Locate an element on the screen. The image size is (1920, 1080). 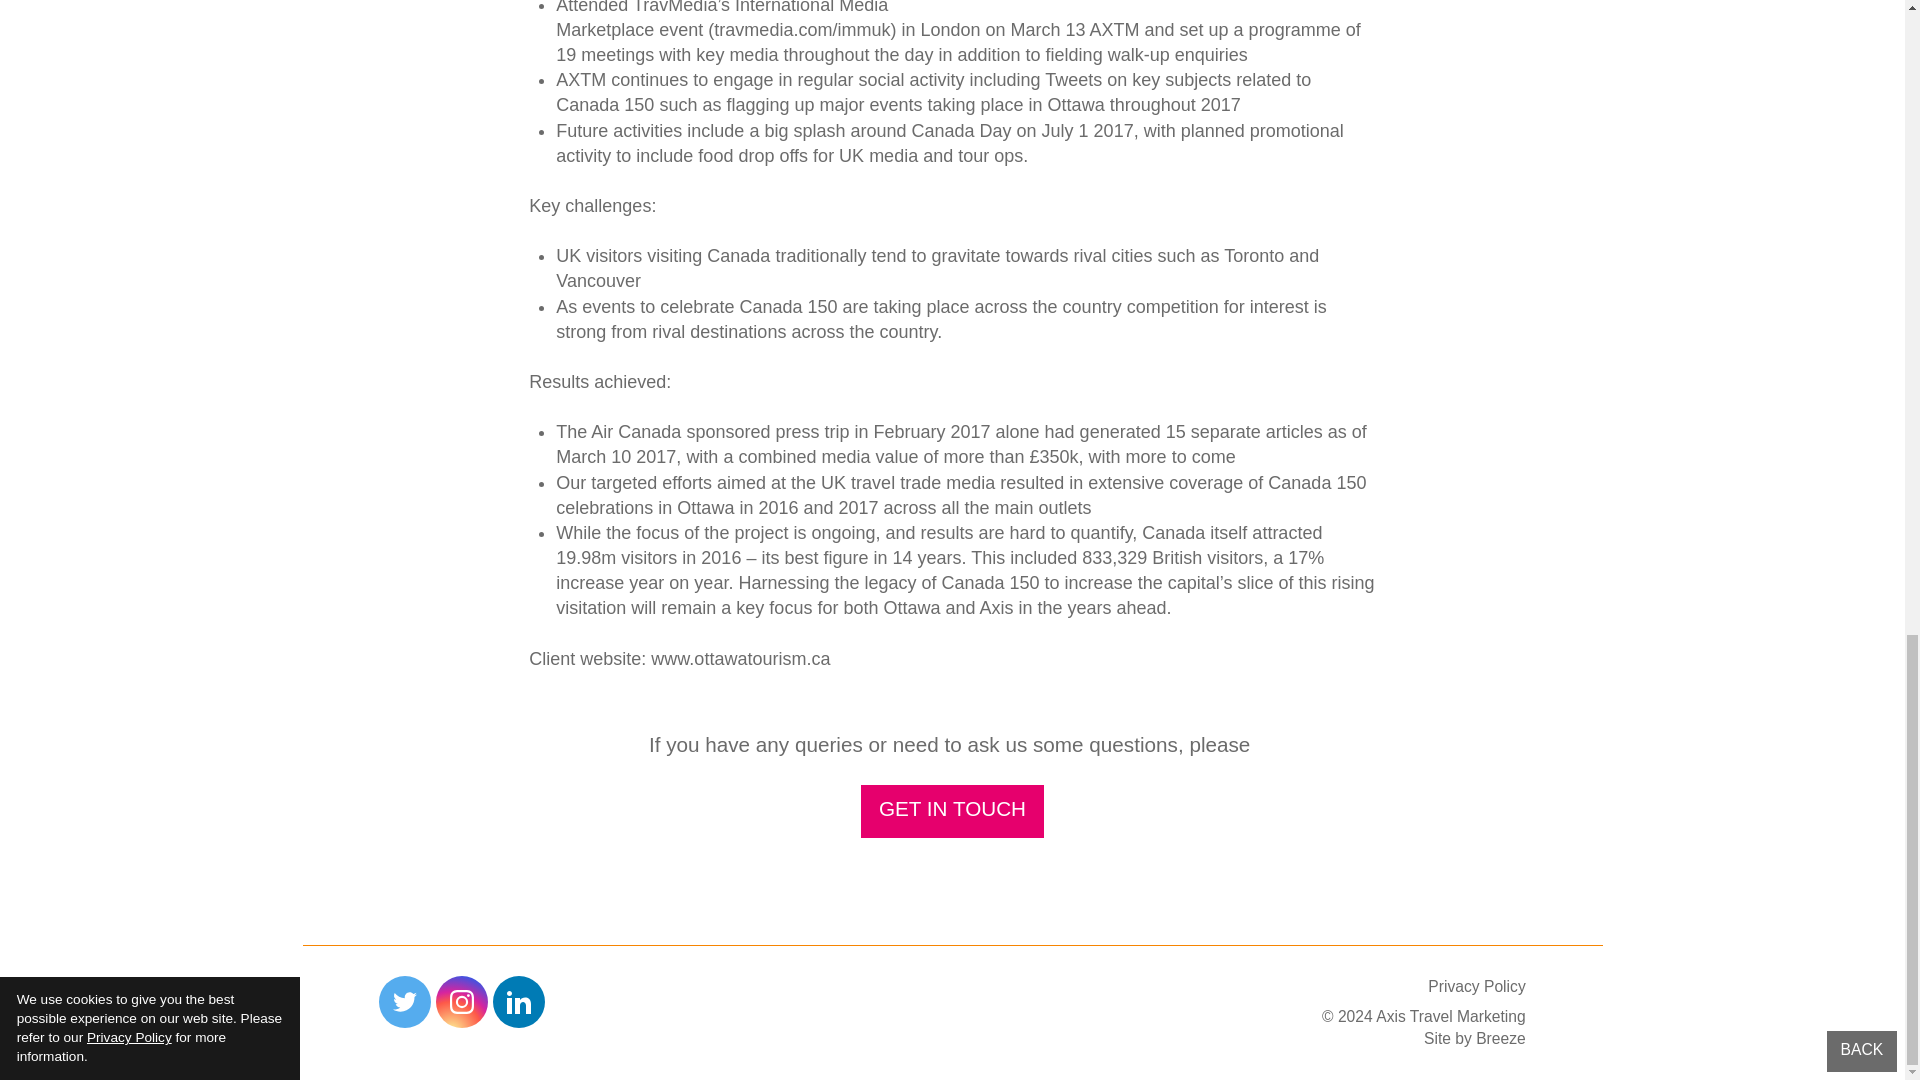
Twitter is located at coordinates (404, 1002).